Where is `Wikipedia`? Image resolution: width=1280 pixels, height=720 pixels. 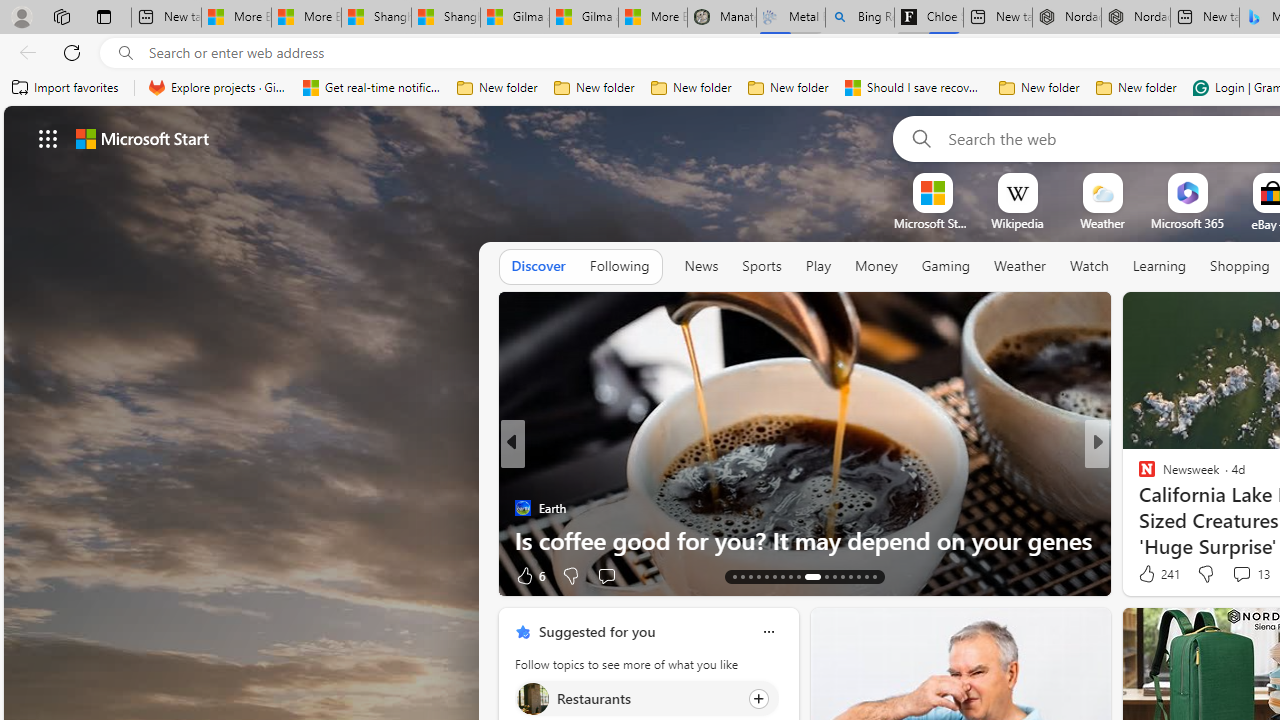 Wikipedia is located at coordinates (1017, 223).